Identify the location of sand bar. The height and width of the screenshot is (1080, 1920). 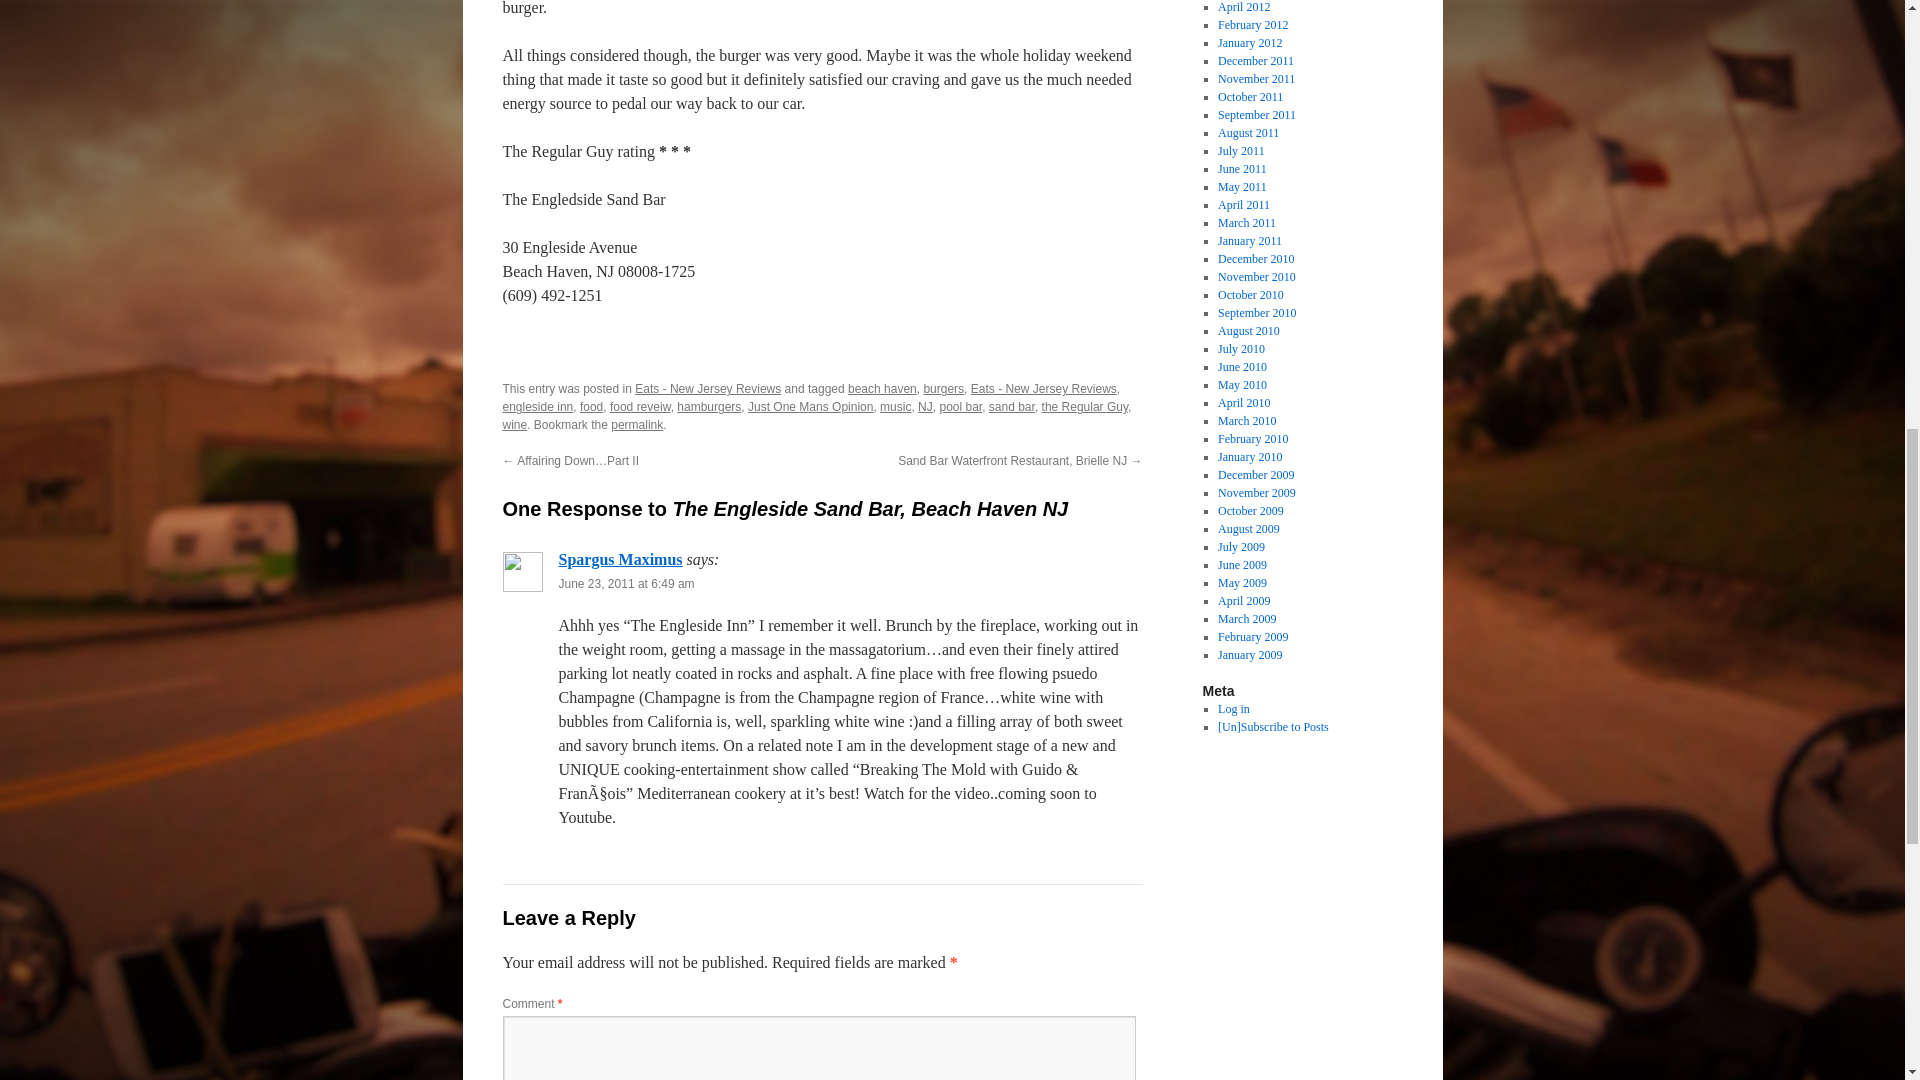
(1011, 406).